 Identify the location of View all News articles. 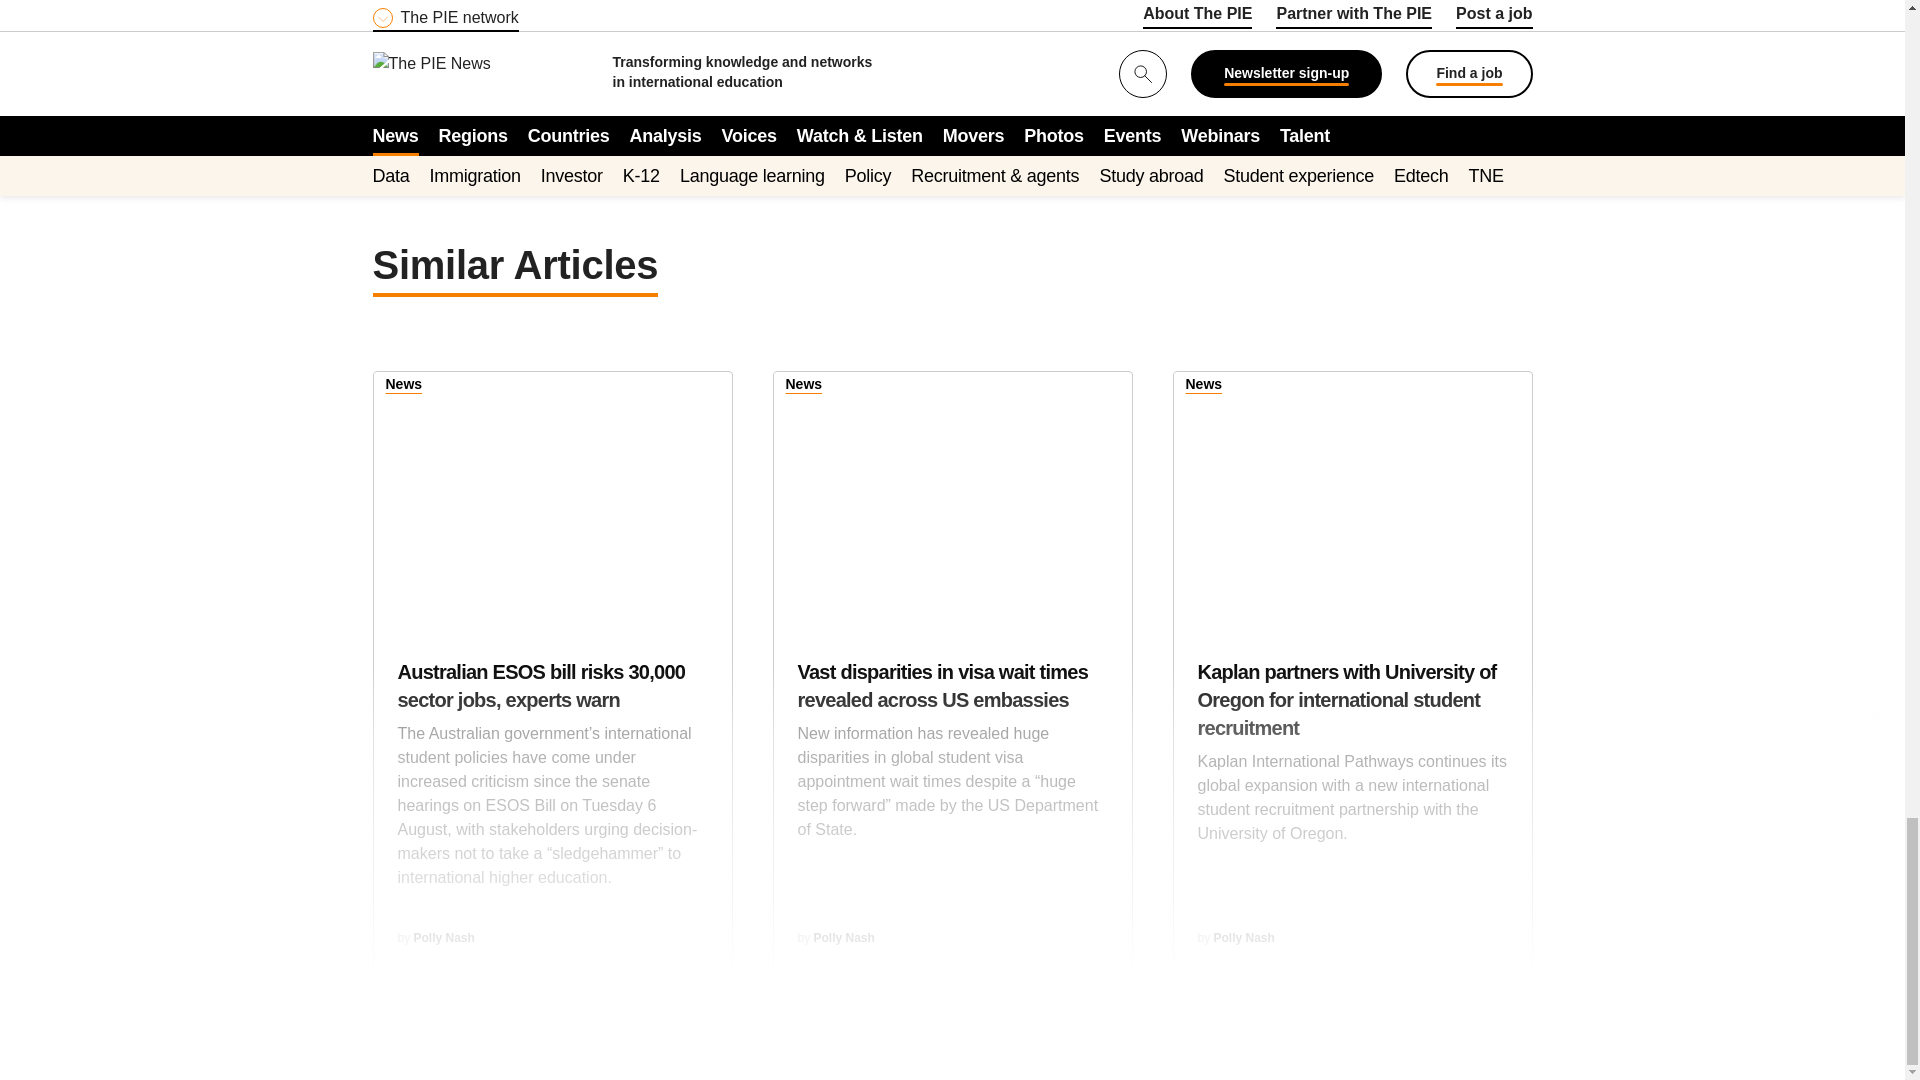
(1204, 386).